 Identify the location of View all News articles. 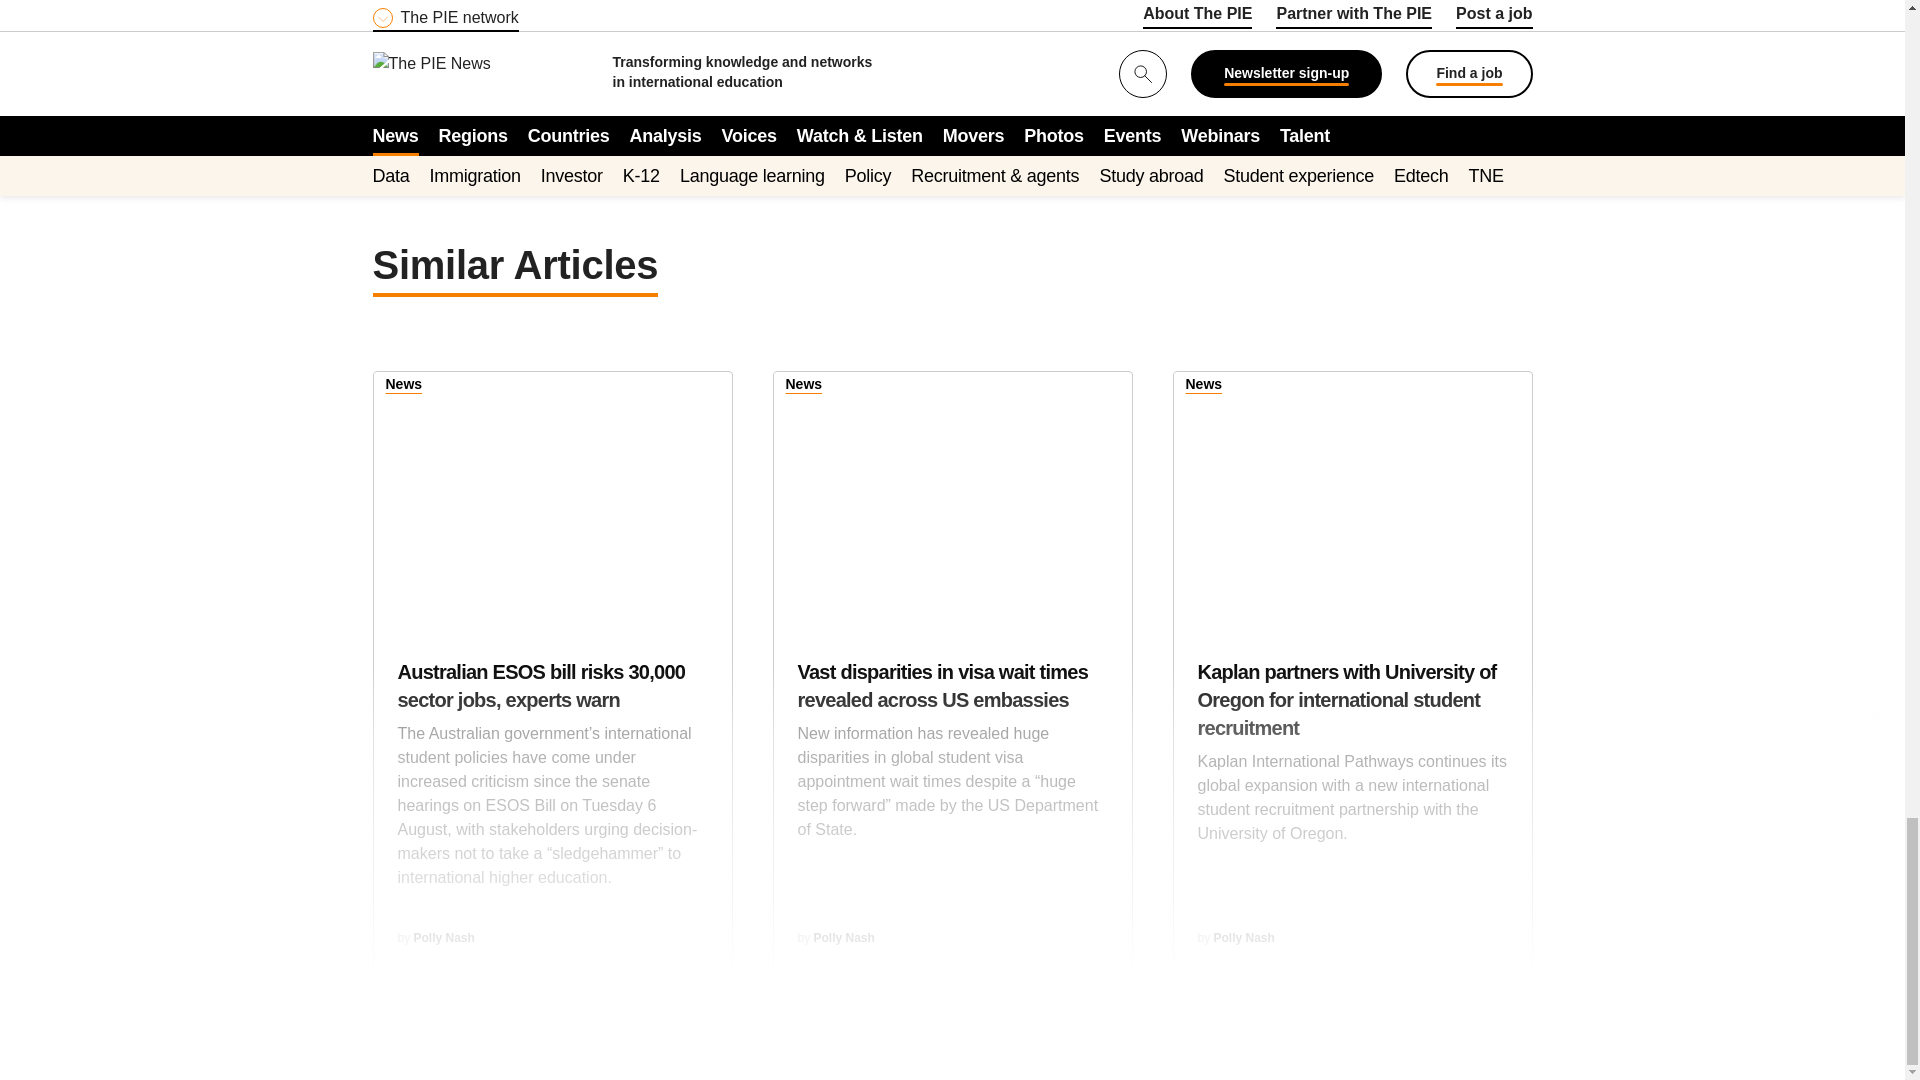
(1204, 386).